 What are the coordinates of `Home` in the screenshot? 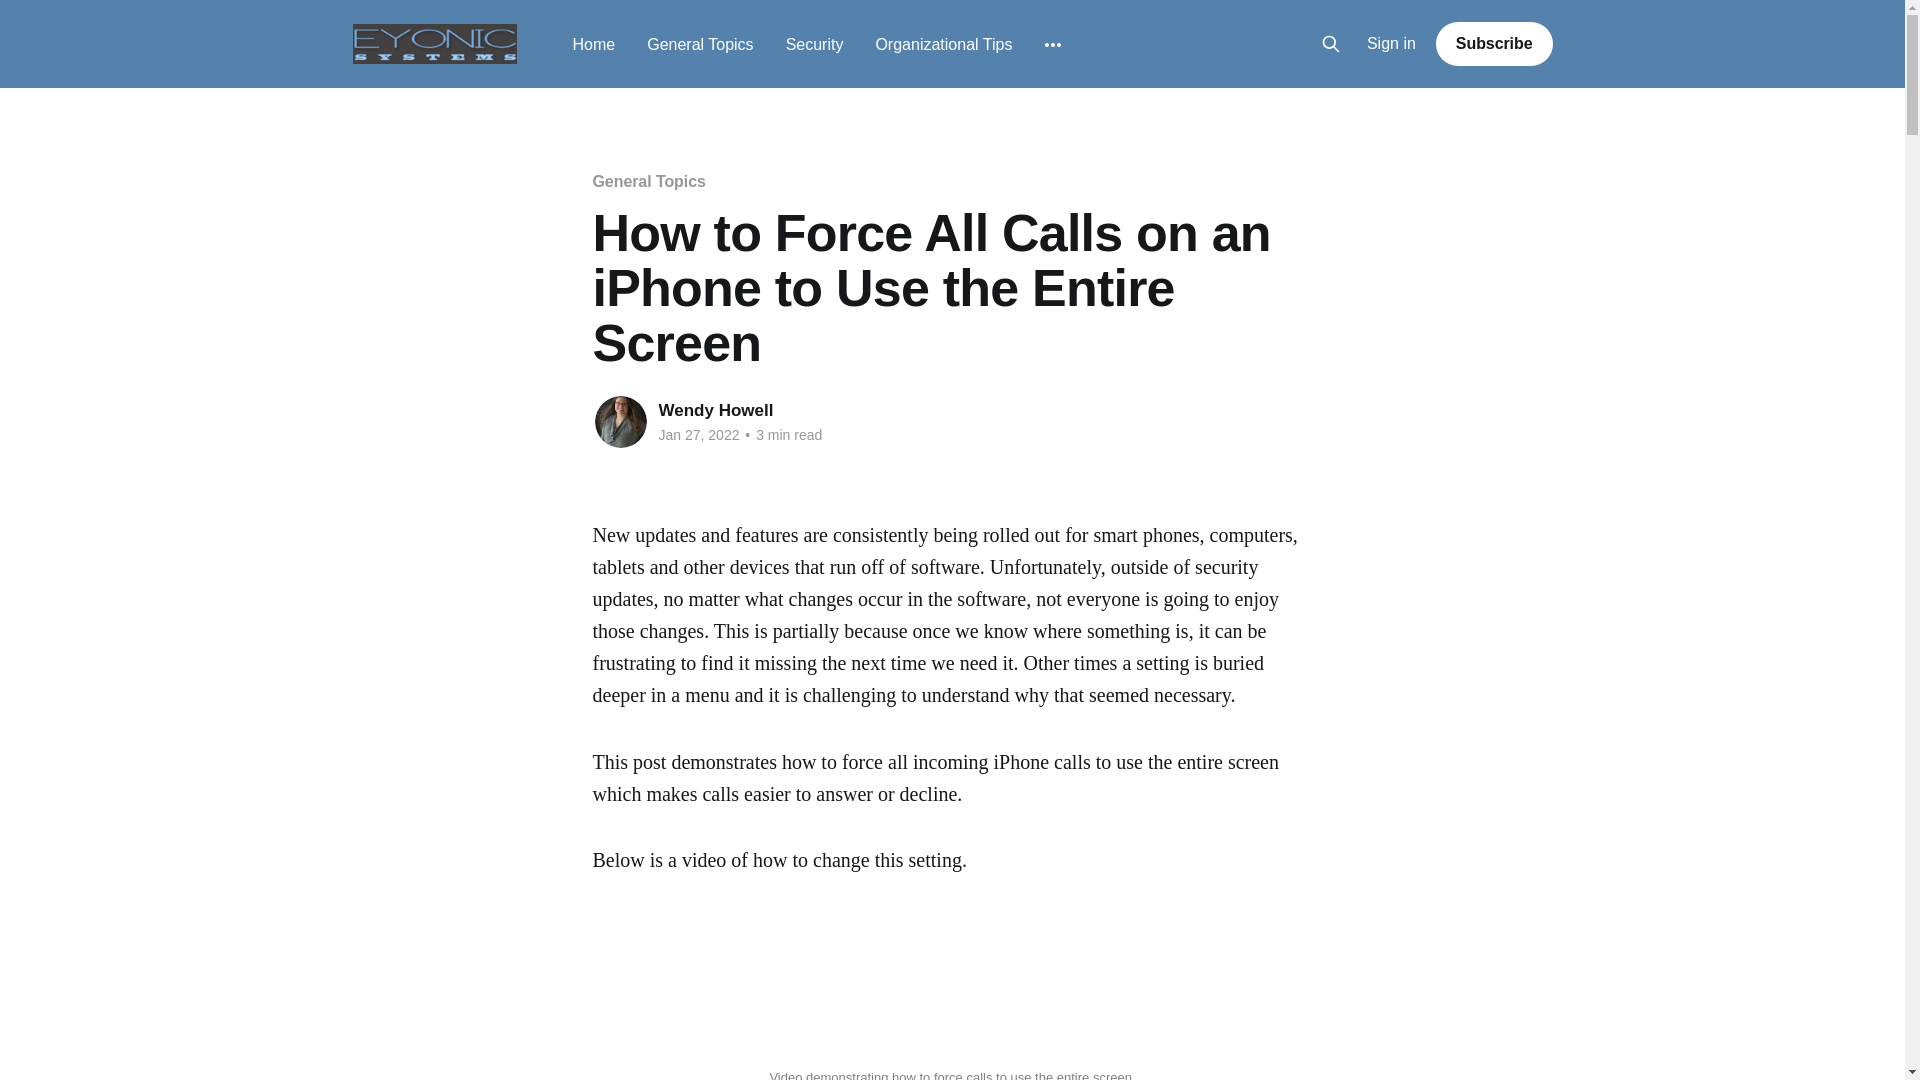 It's located at (593, 44).